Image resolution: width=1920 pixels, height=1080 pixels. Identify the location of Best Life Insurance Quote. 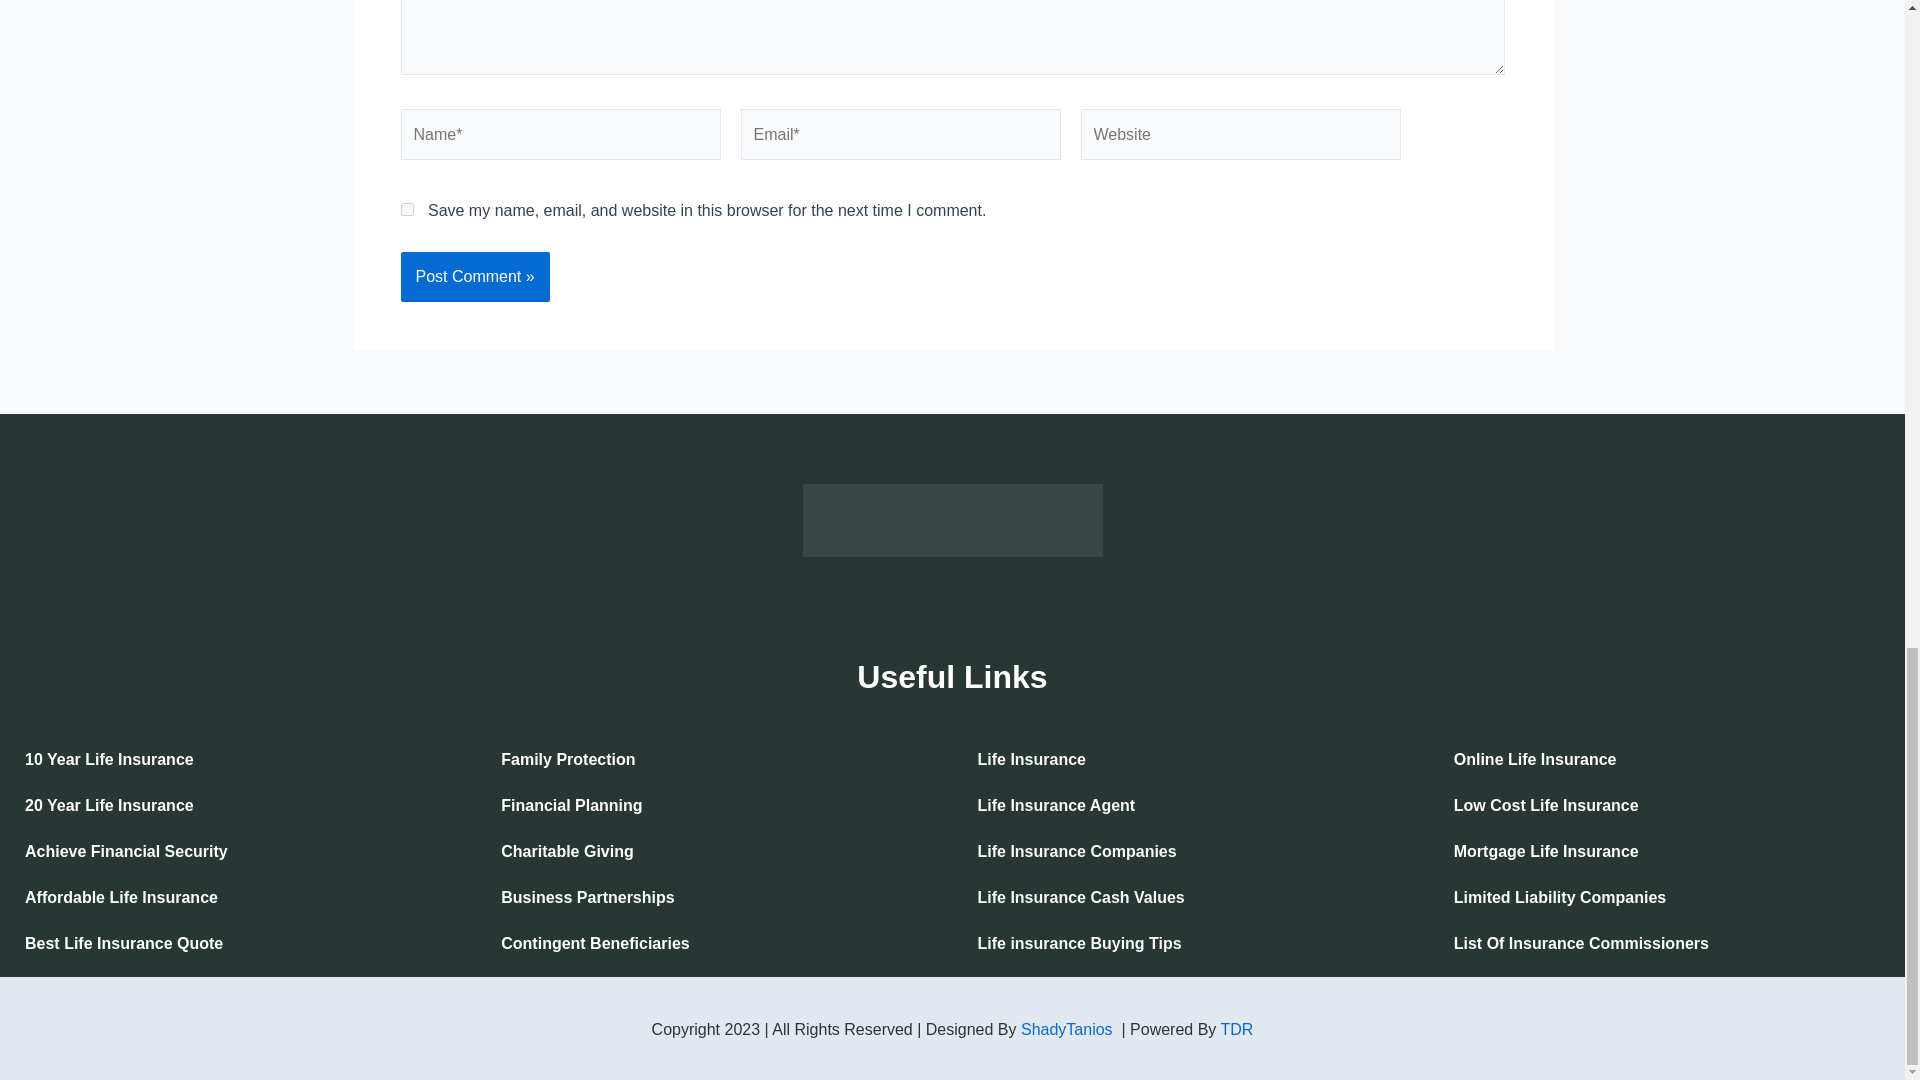
(238, 944).